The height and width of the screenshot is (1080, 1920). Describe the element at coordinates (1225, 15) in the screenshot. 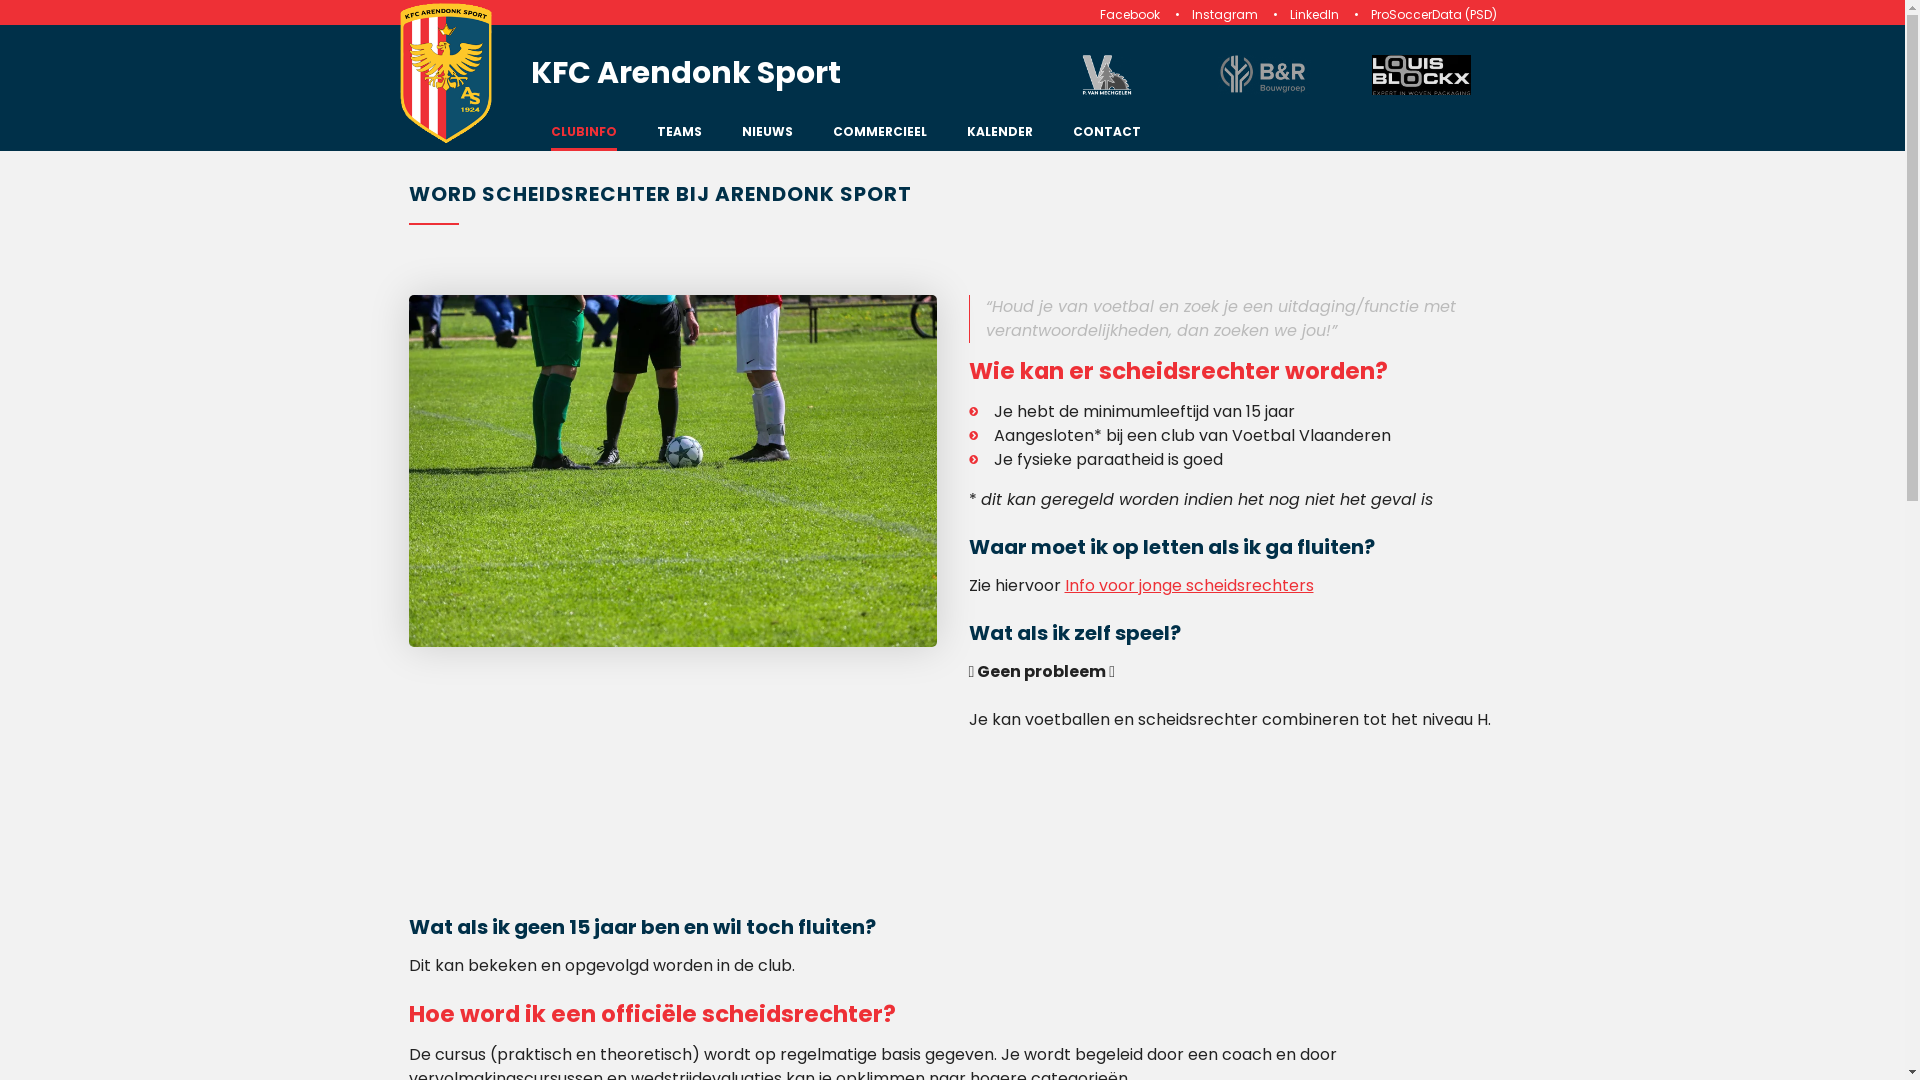

I see `Instagram` at that location.